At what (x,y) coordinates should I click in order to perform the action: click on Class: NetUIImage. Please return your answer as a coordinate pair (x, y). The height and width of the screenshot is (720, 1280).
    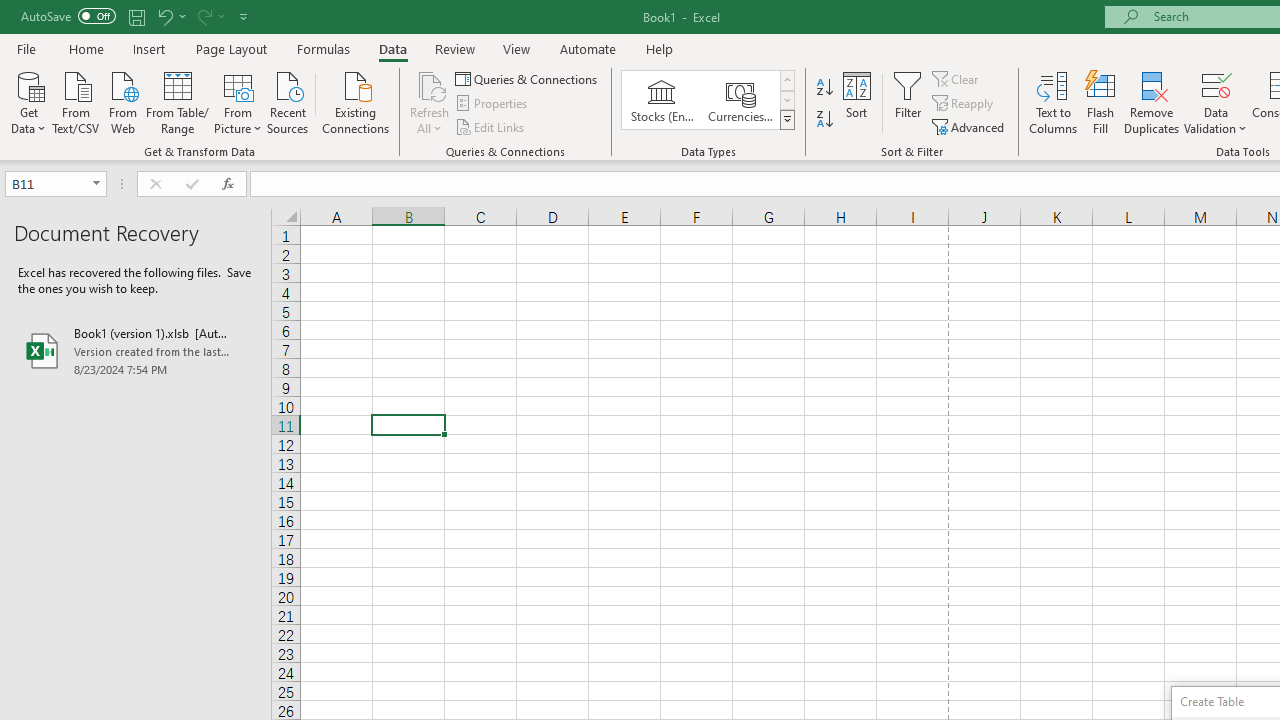
    Looking at the image, I should click on (788, 119).